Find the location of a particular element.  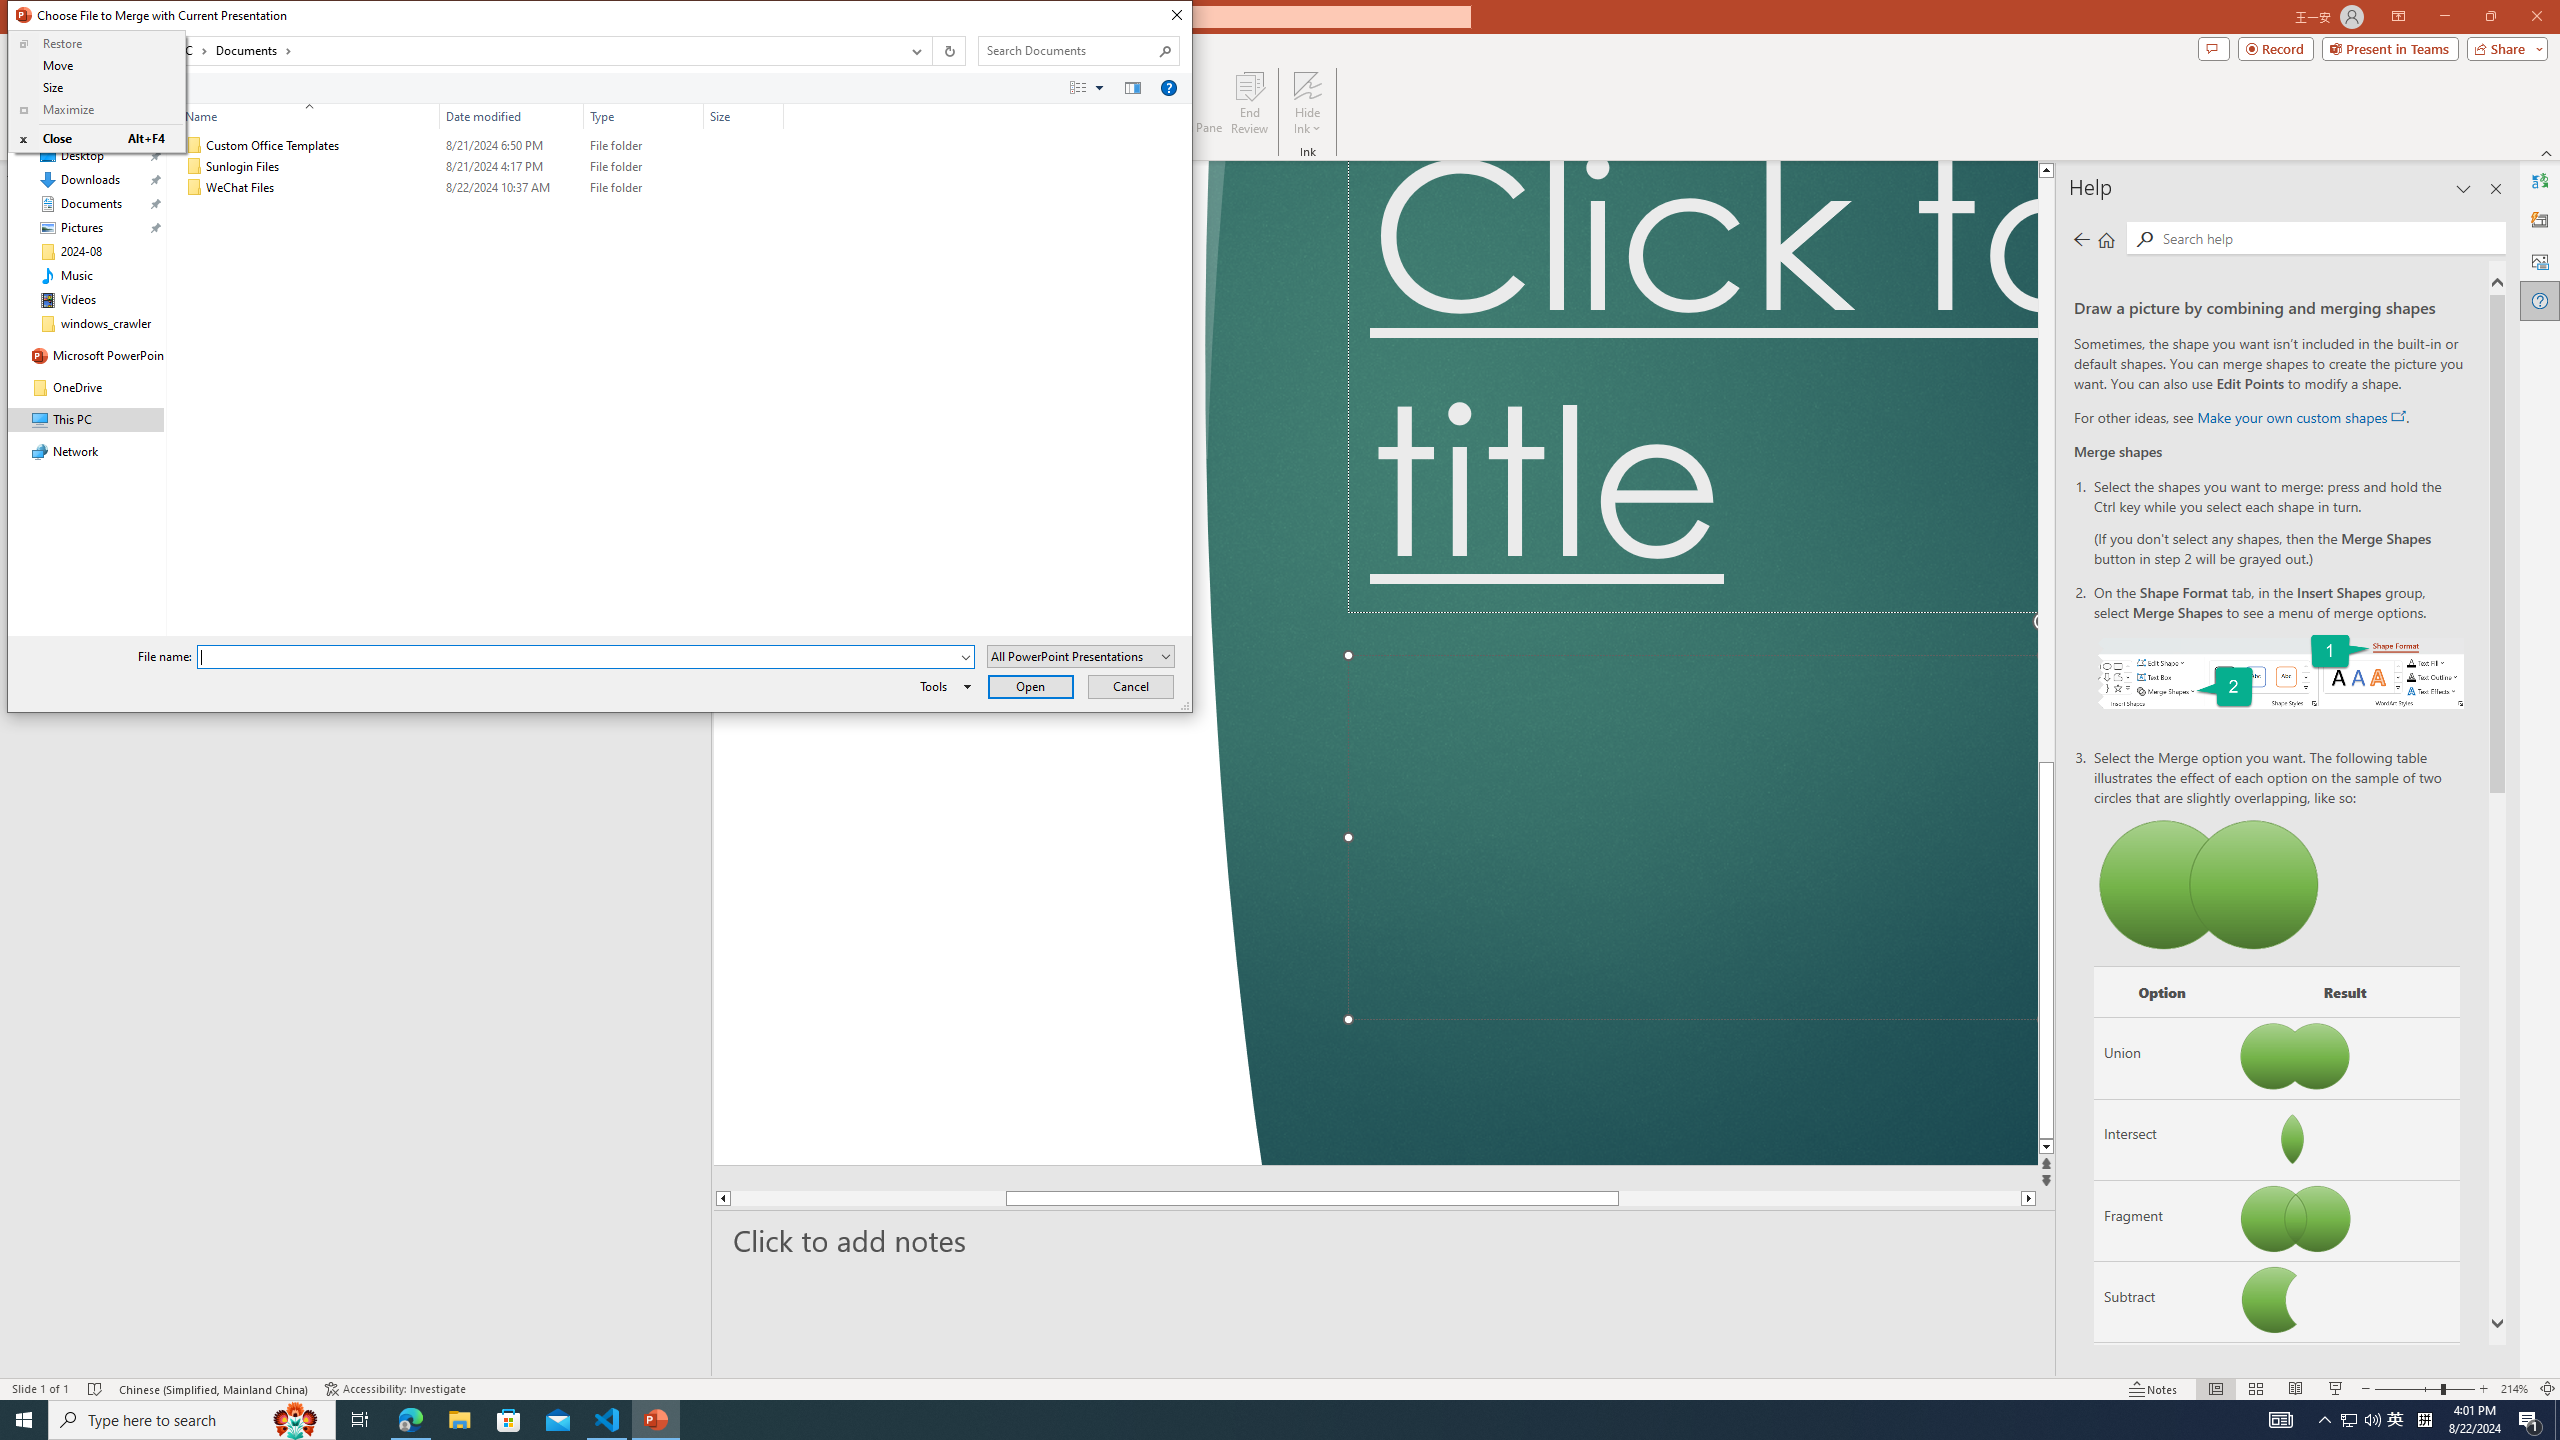

Tools is located at coordinates (942, 686).